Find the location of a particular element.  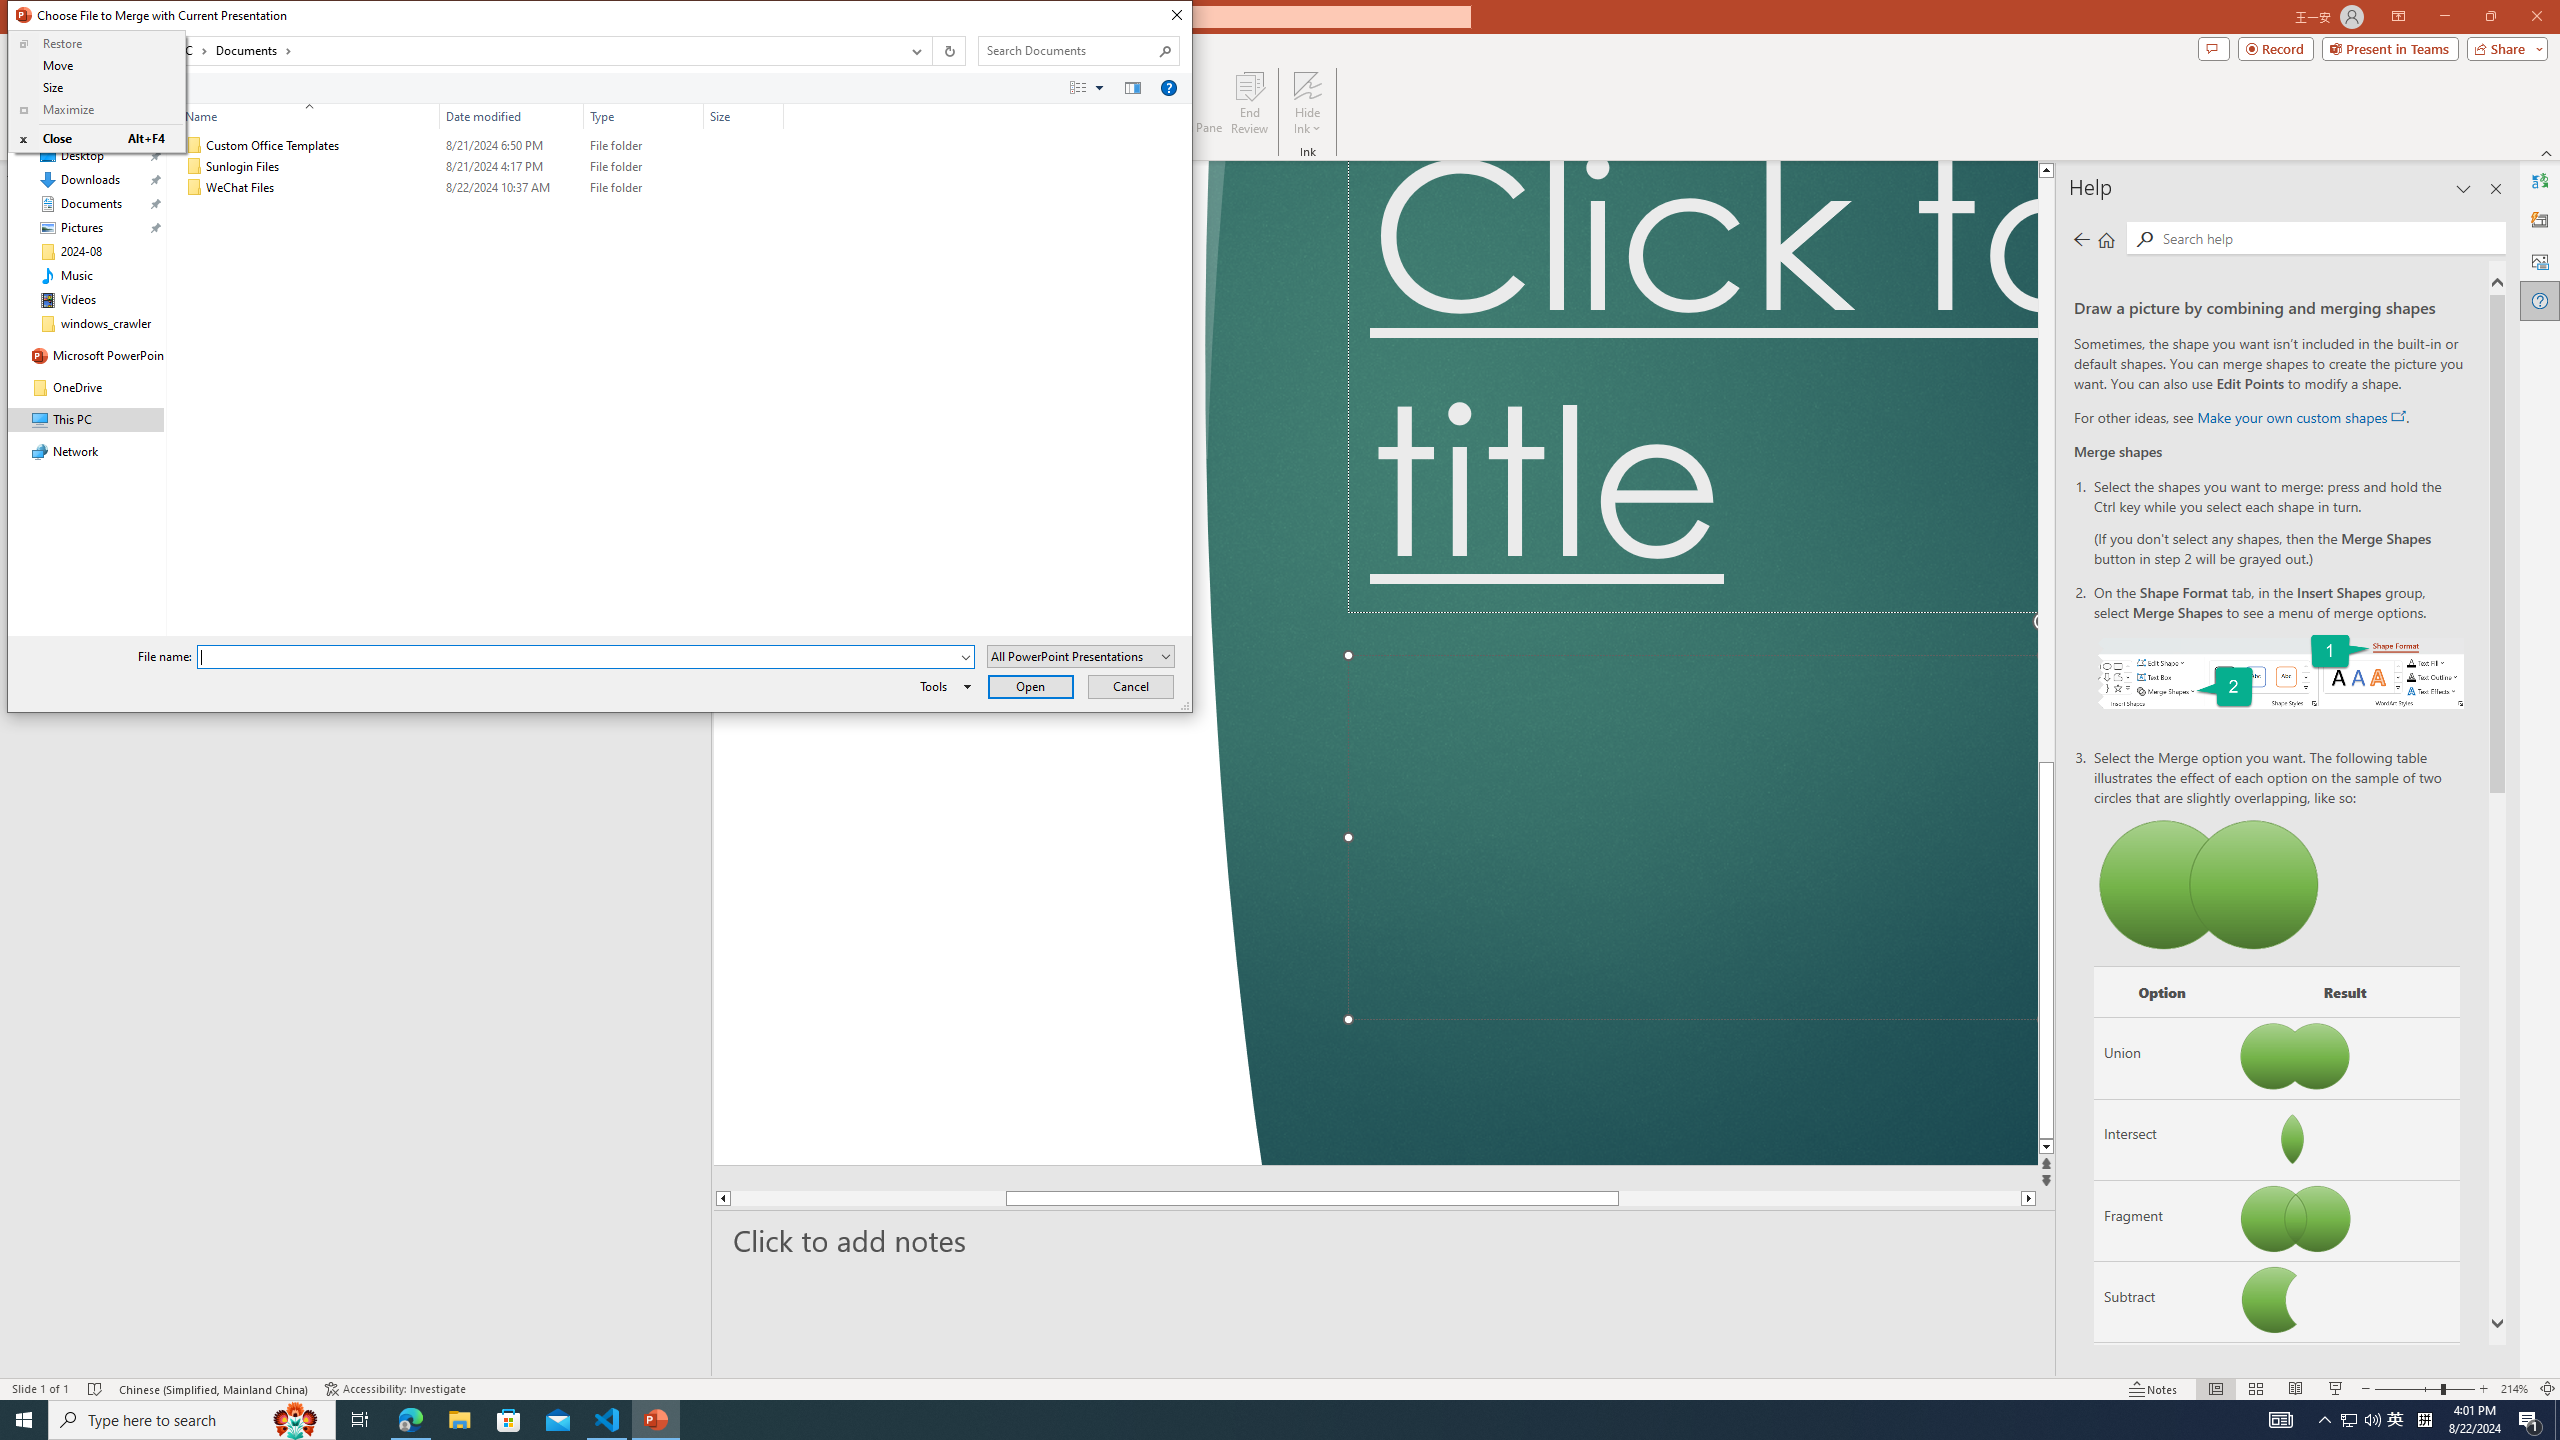

Tools is located at coordinates (942, 686).